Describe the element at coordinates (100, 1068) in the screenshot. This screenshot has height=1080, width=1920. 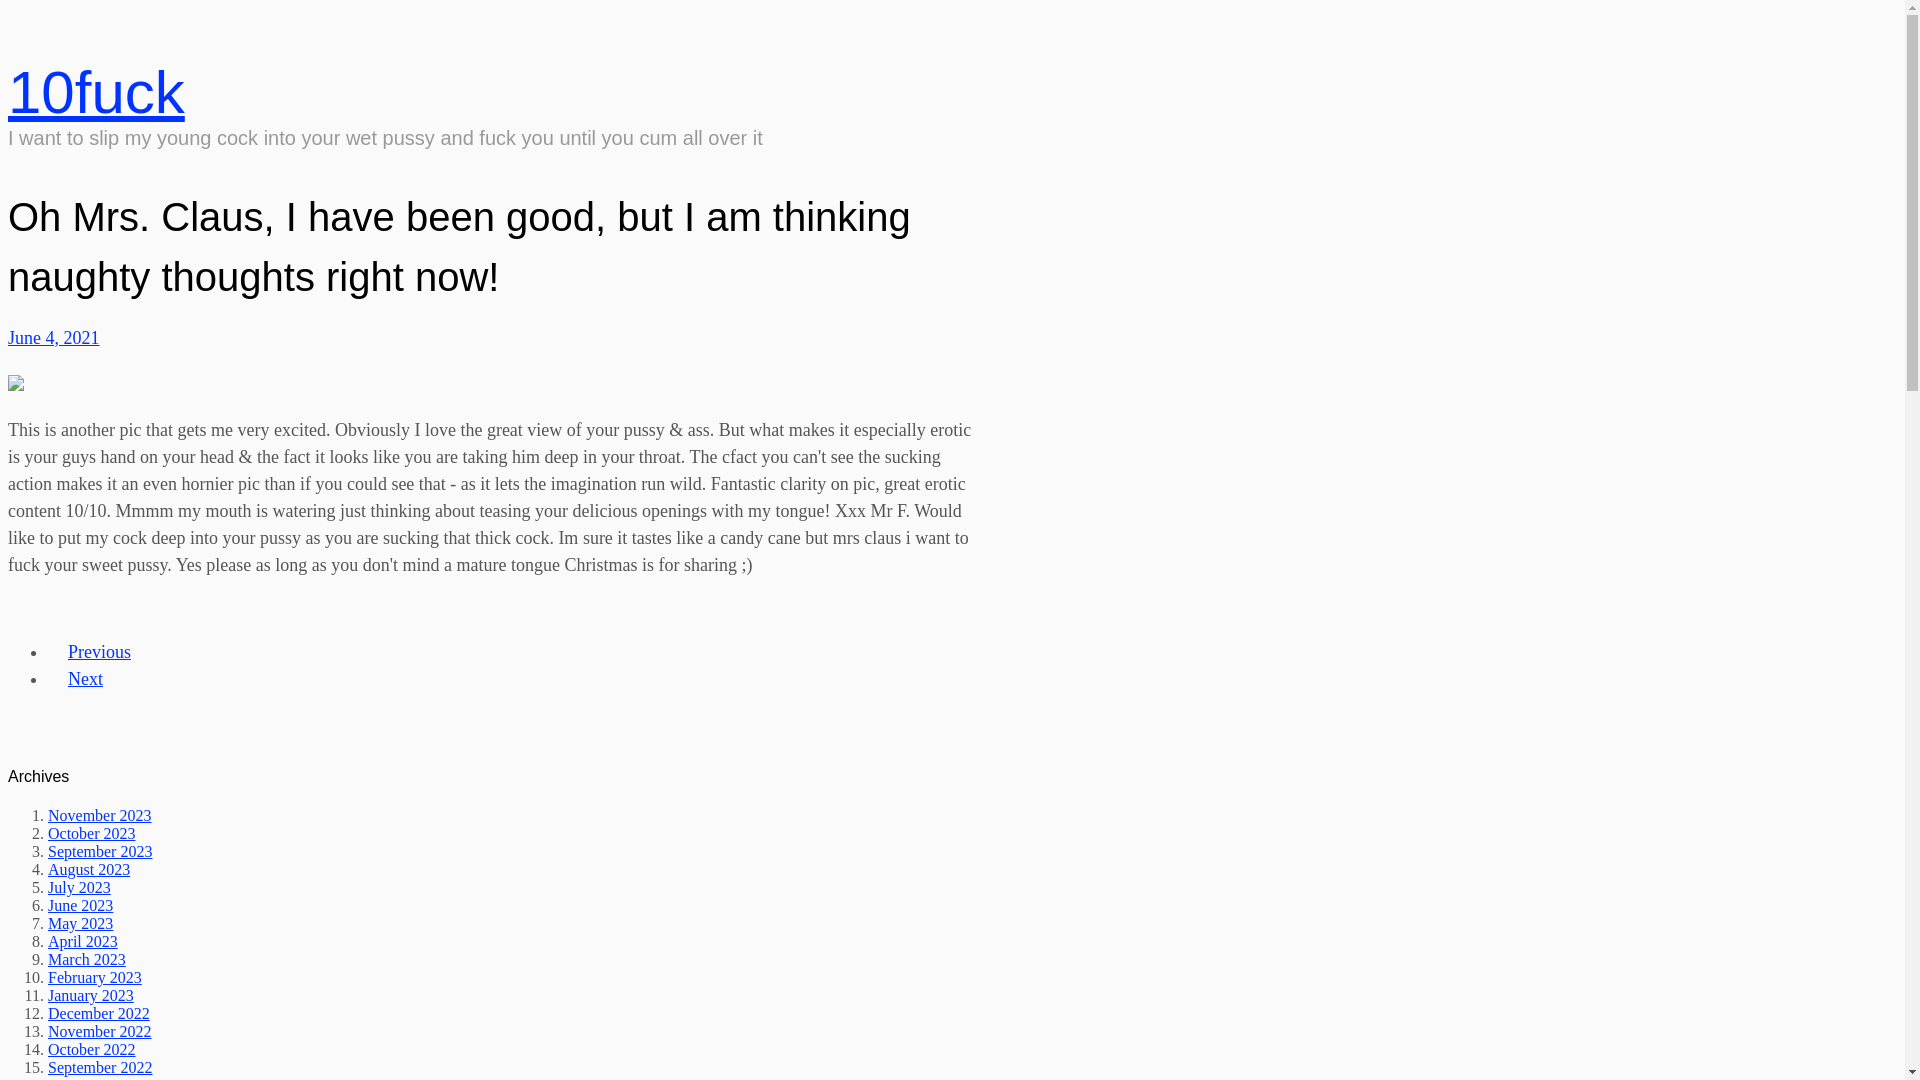
I see `September 2022` at that location.